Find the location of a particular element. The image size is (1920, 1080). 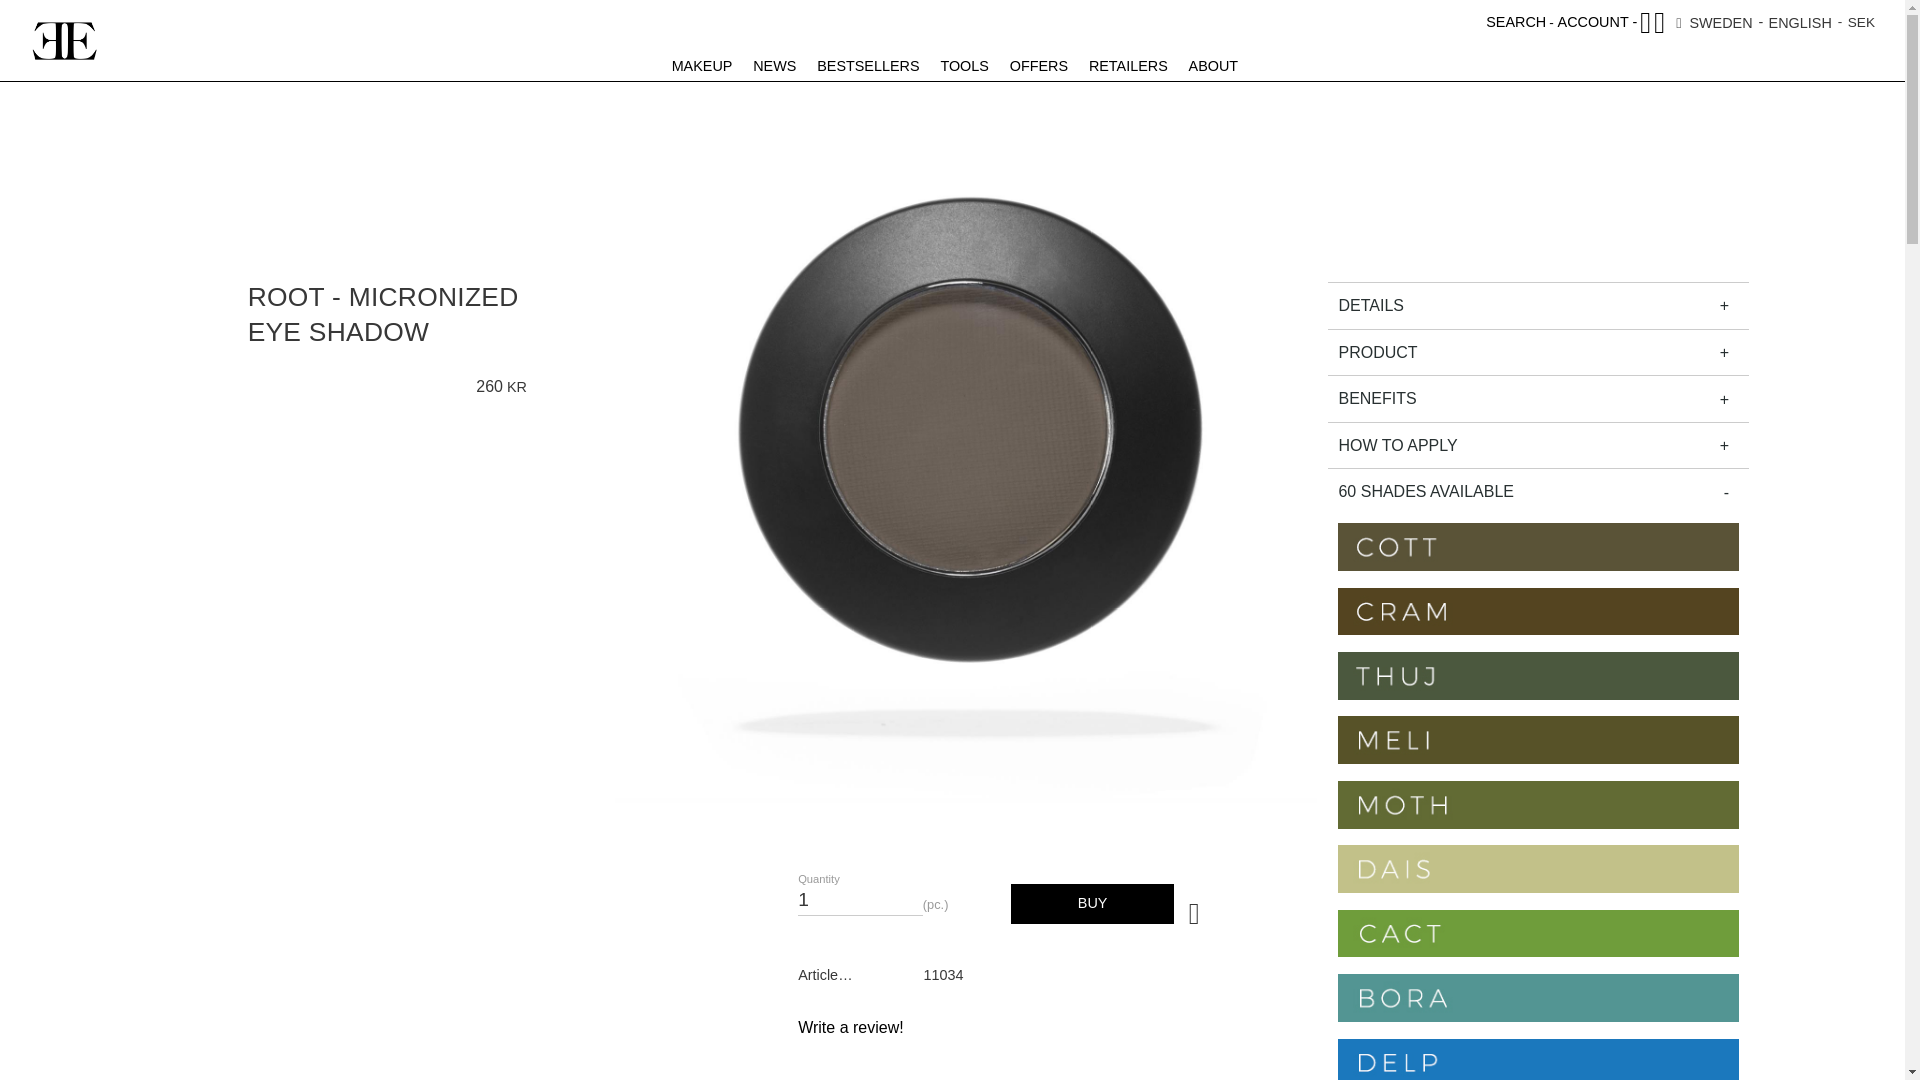

ABOUT is located at coordinates (1210, 66).